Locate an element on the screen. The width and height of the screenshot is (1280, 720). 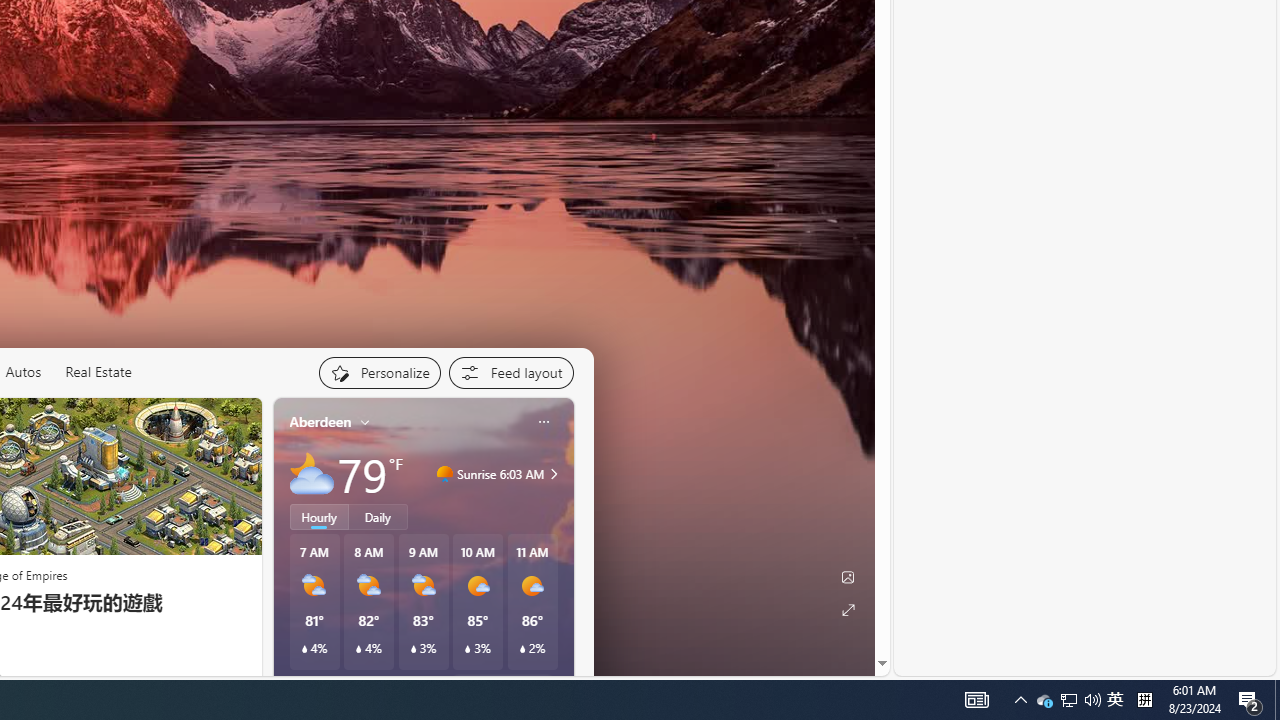
Mostly cloudy is located at coordinates (312, 474).